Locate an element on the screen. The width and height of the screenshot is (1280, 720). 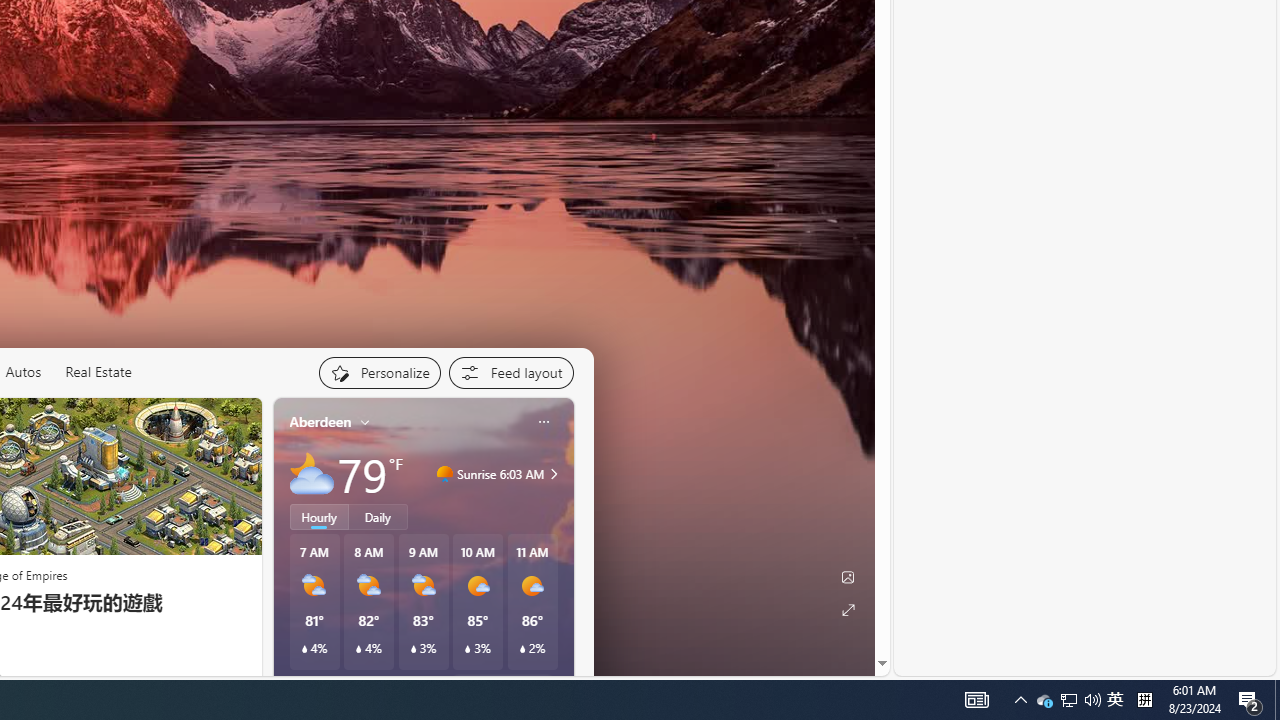
Mostly cloudy is located at coordinates (312, 474).